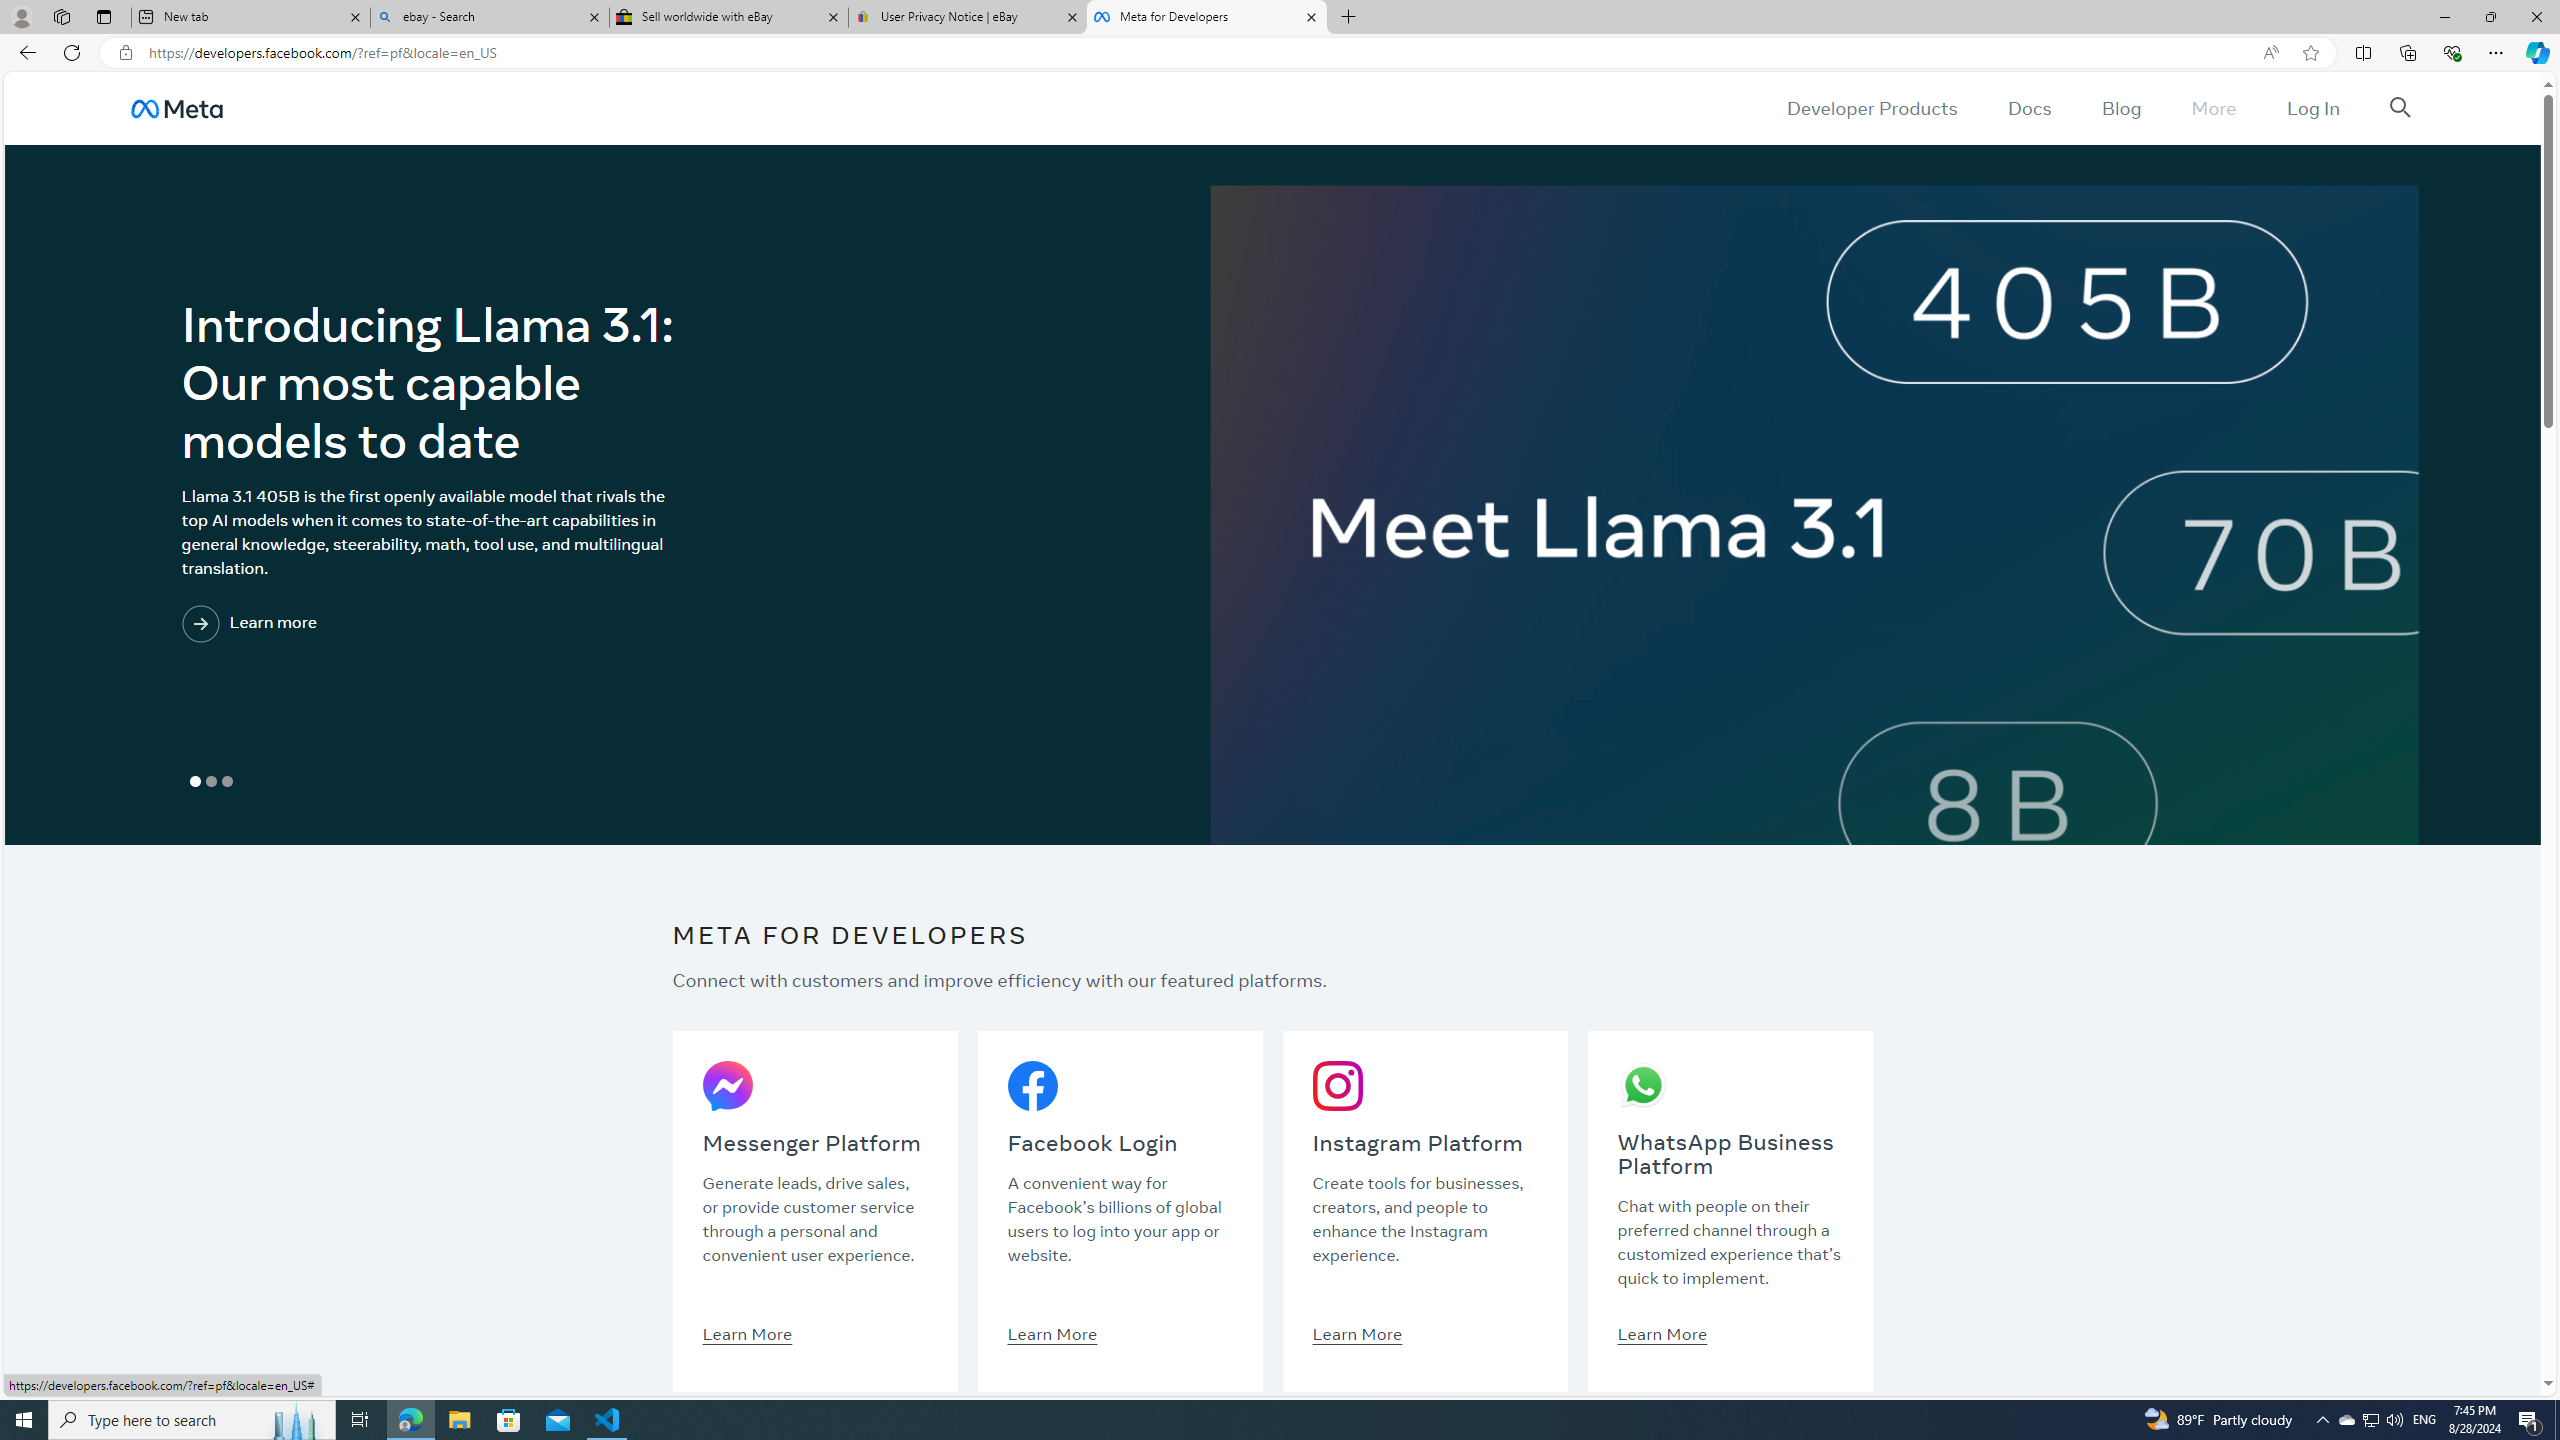 Image resolution: width=2560 pixels, height=1440 pixels. What do you see at coordinates (2214, 108) in the screenshot?
I see `More` at bounding box center [2214, 108].